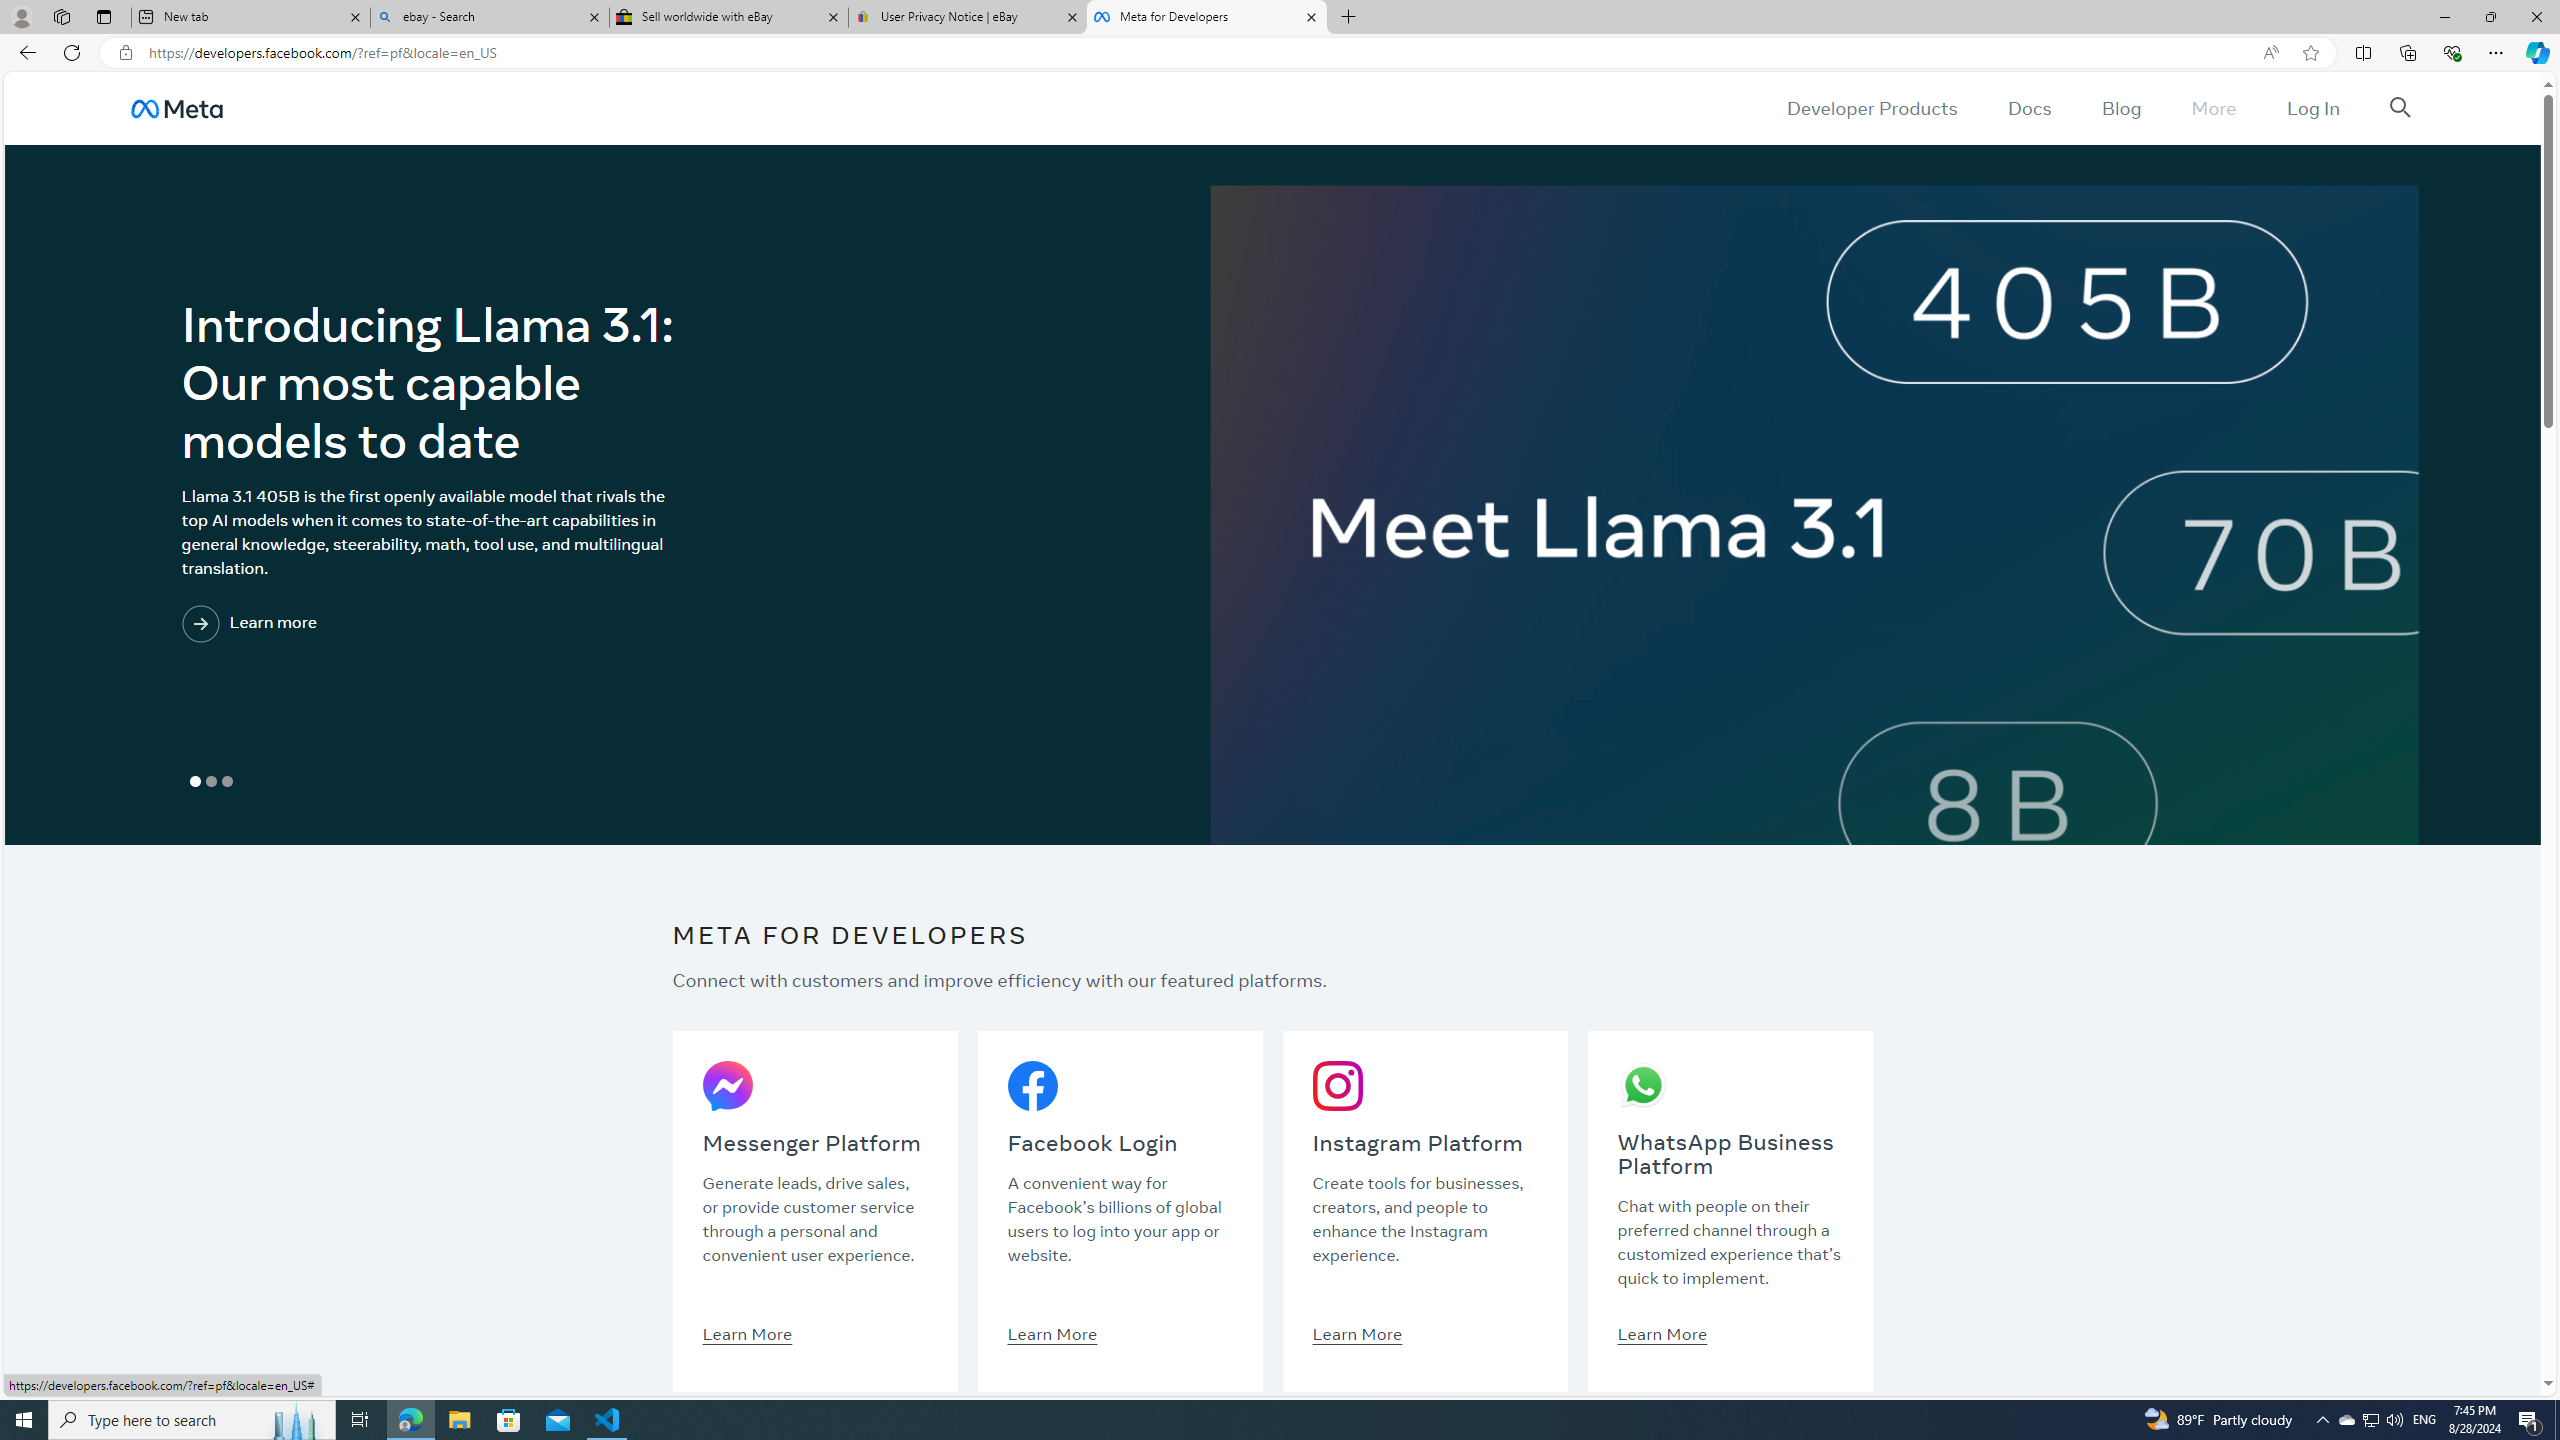 Image resolution: width=2560 pixels, height=1440 pixels. What do you see at coordinates (2214, 108) in the screenshot?
I see `More` at bounding box center [2214, 108].